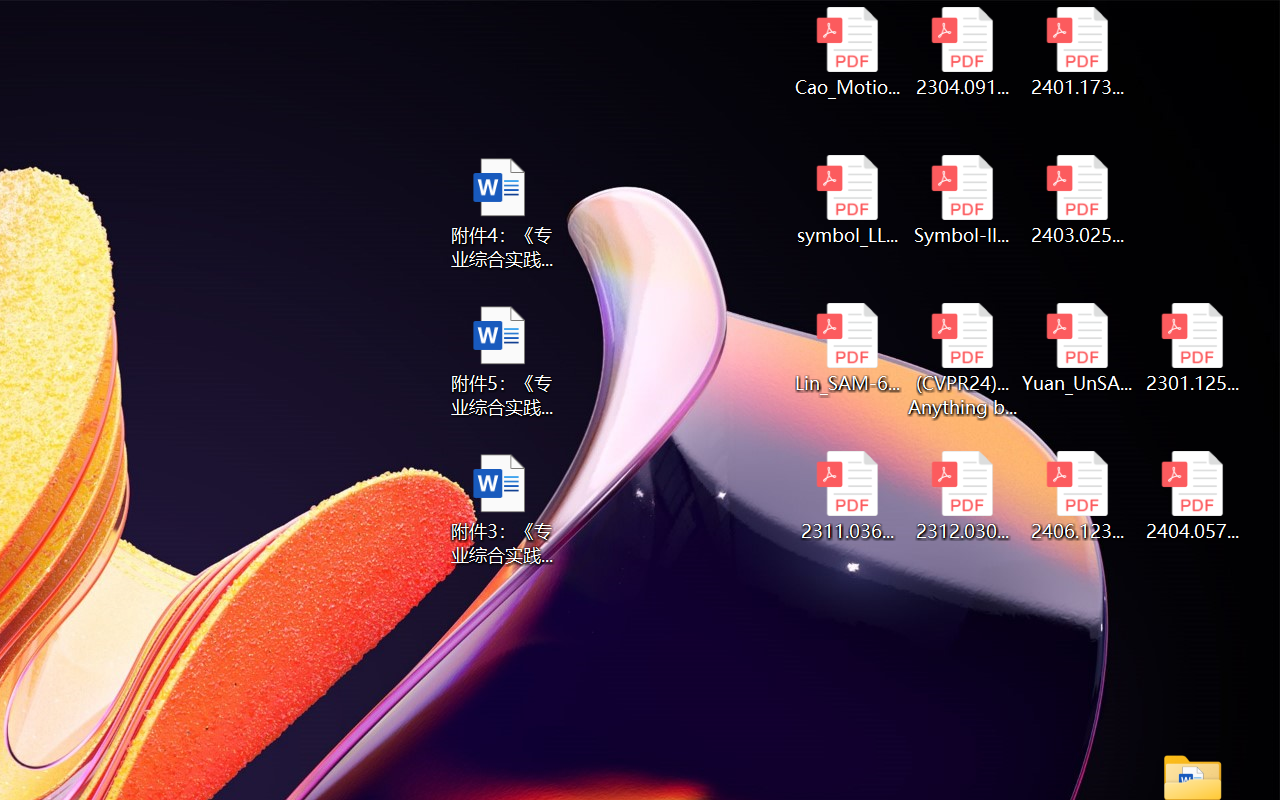  I want to click on Symbol-llm-v2.pdf, so click(962, 200).